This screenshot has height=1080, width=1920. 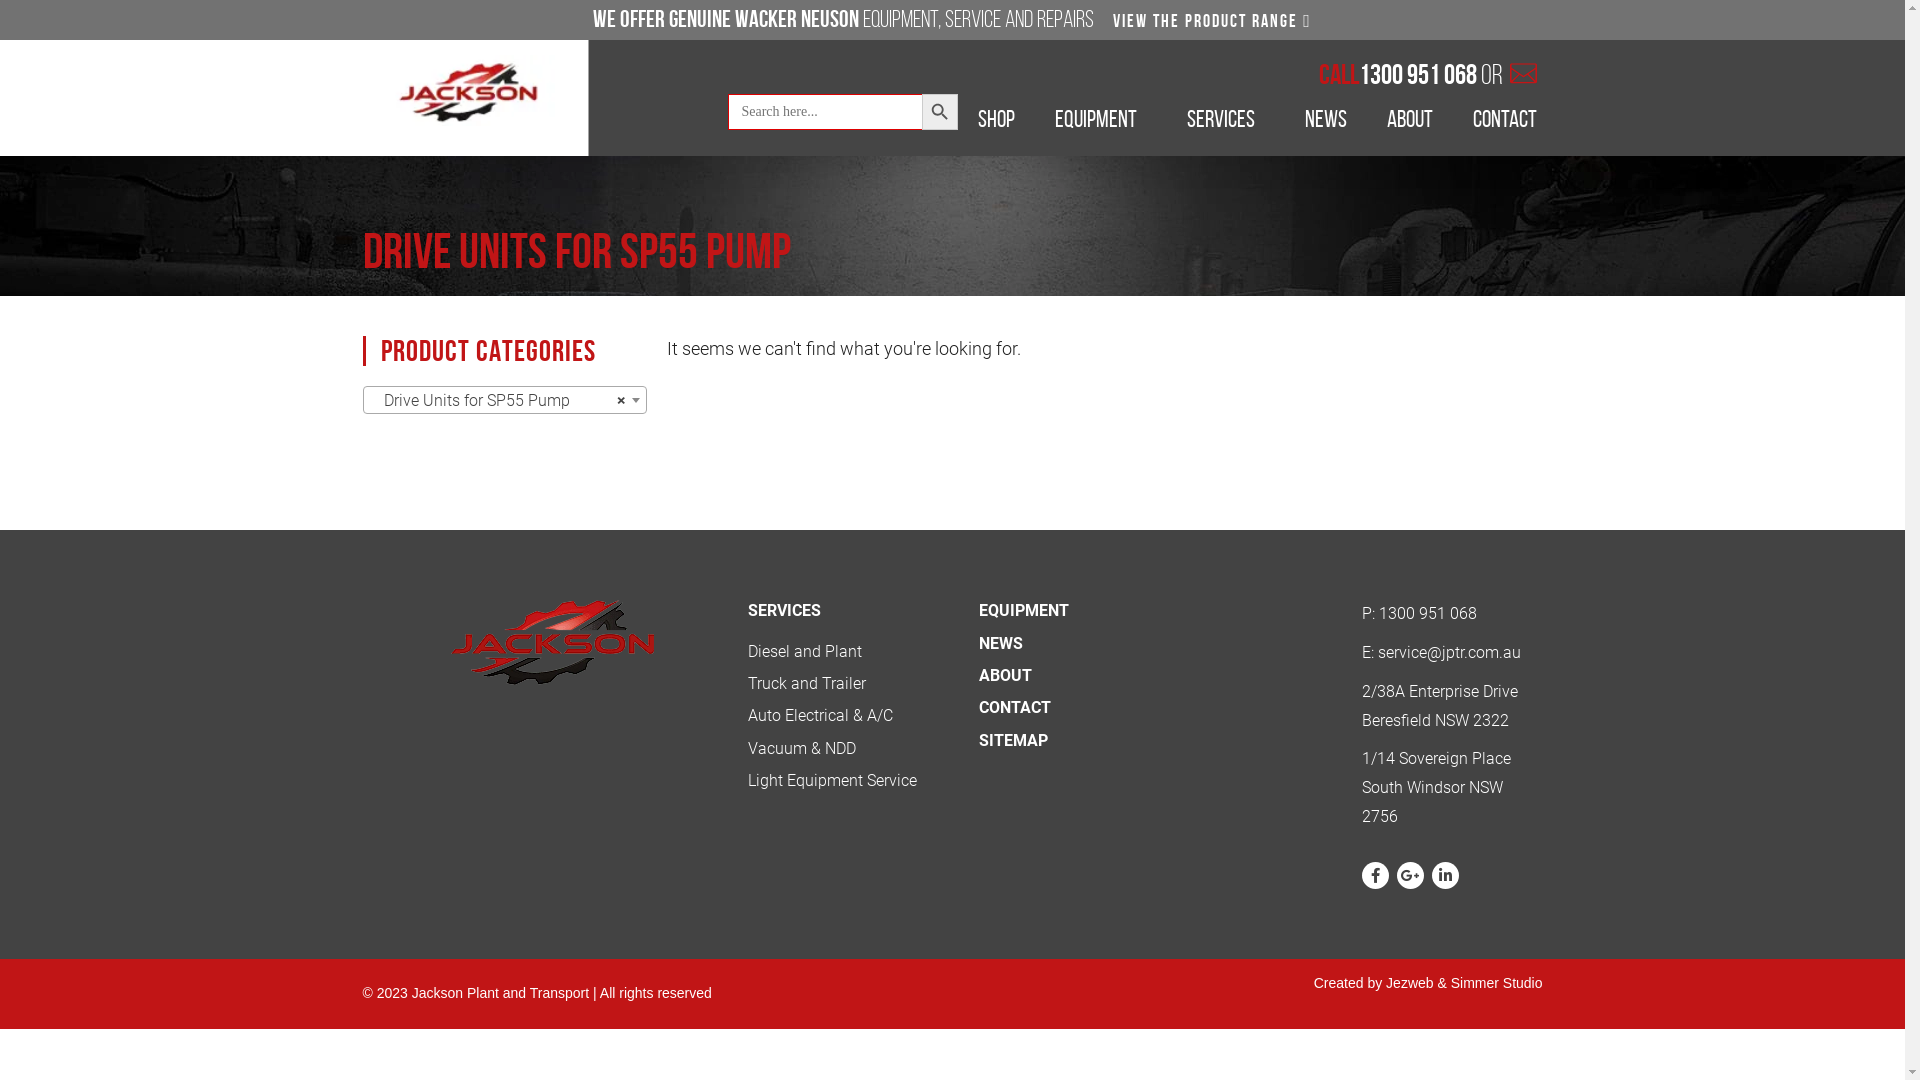 I want to click on ABOUT, so click(x=1410, y=124).